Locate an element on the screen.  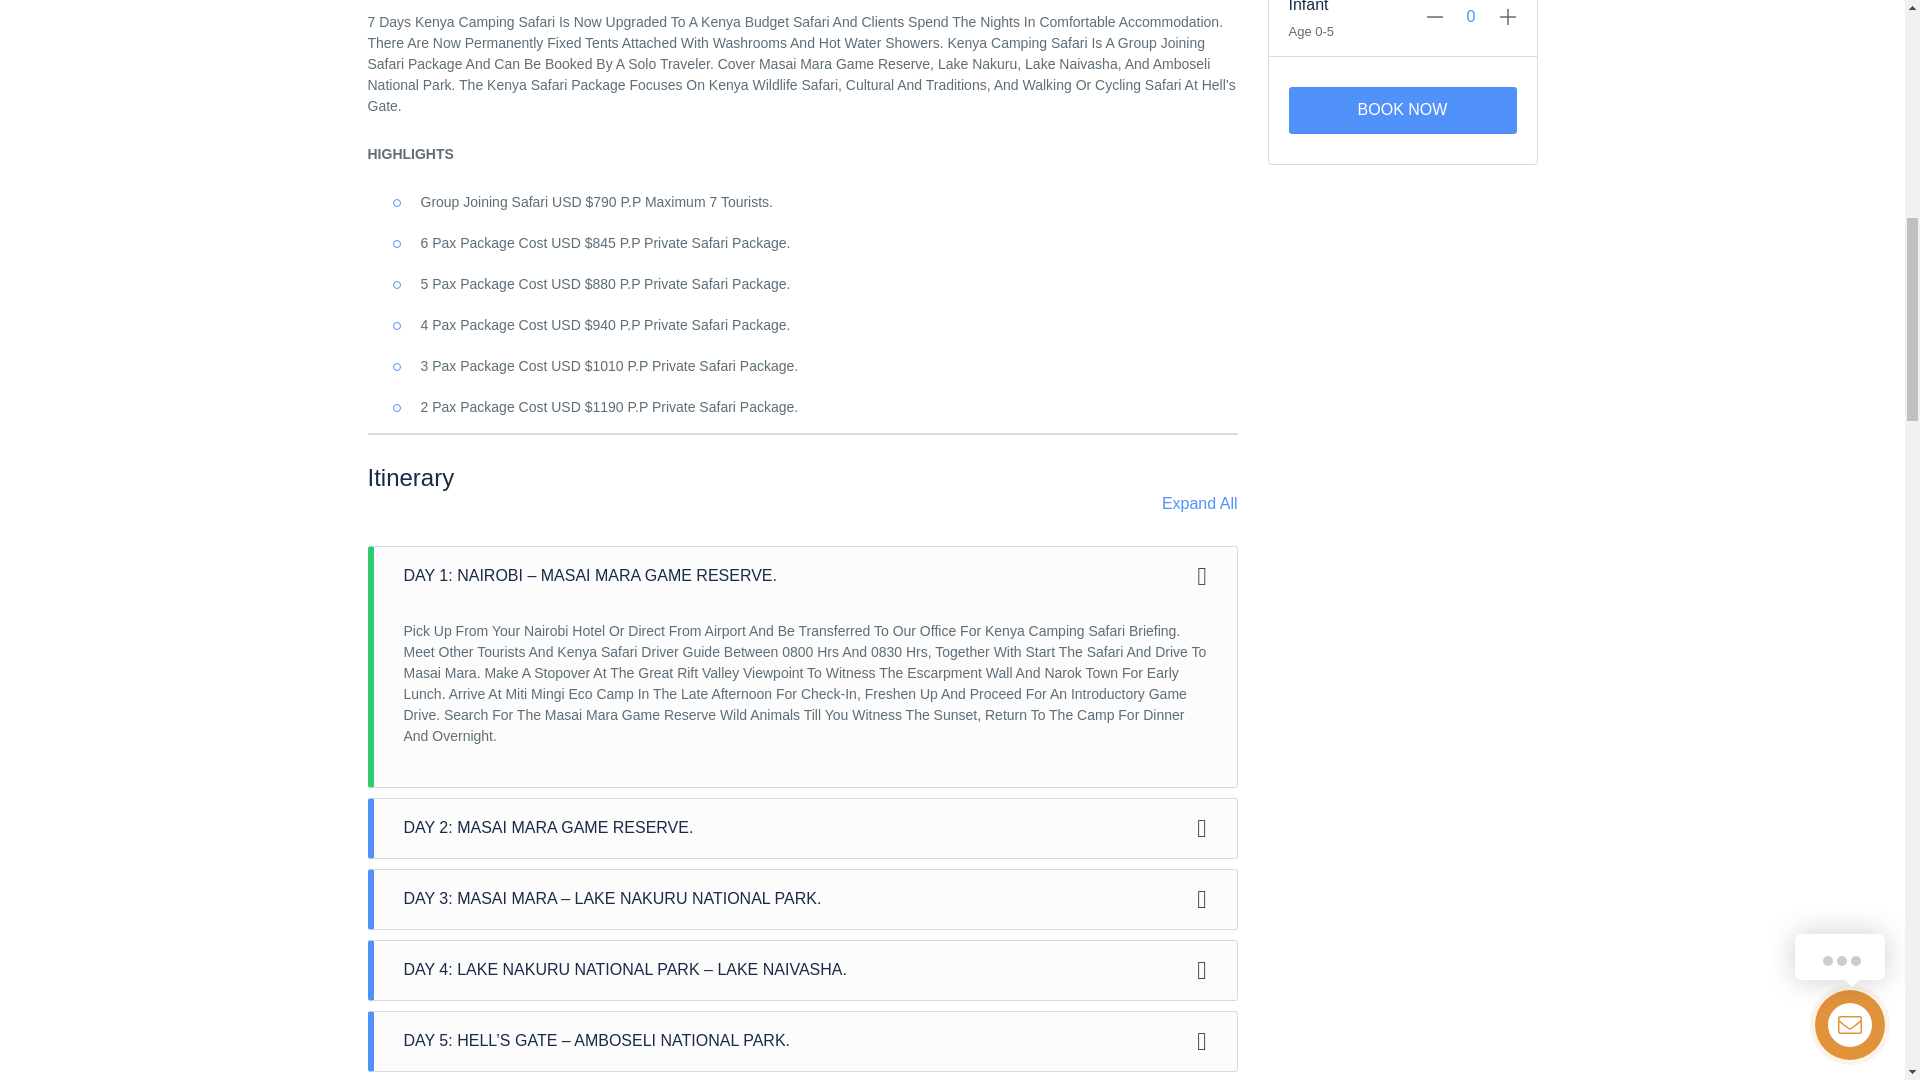
BOOK NOW is located at coordinates (1402, 110).